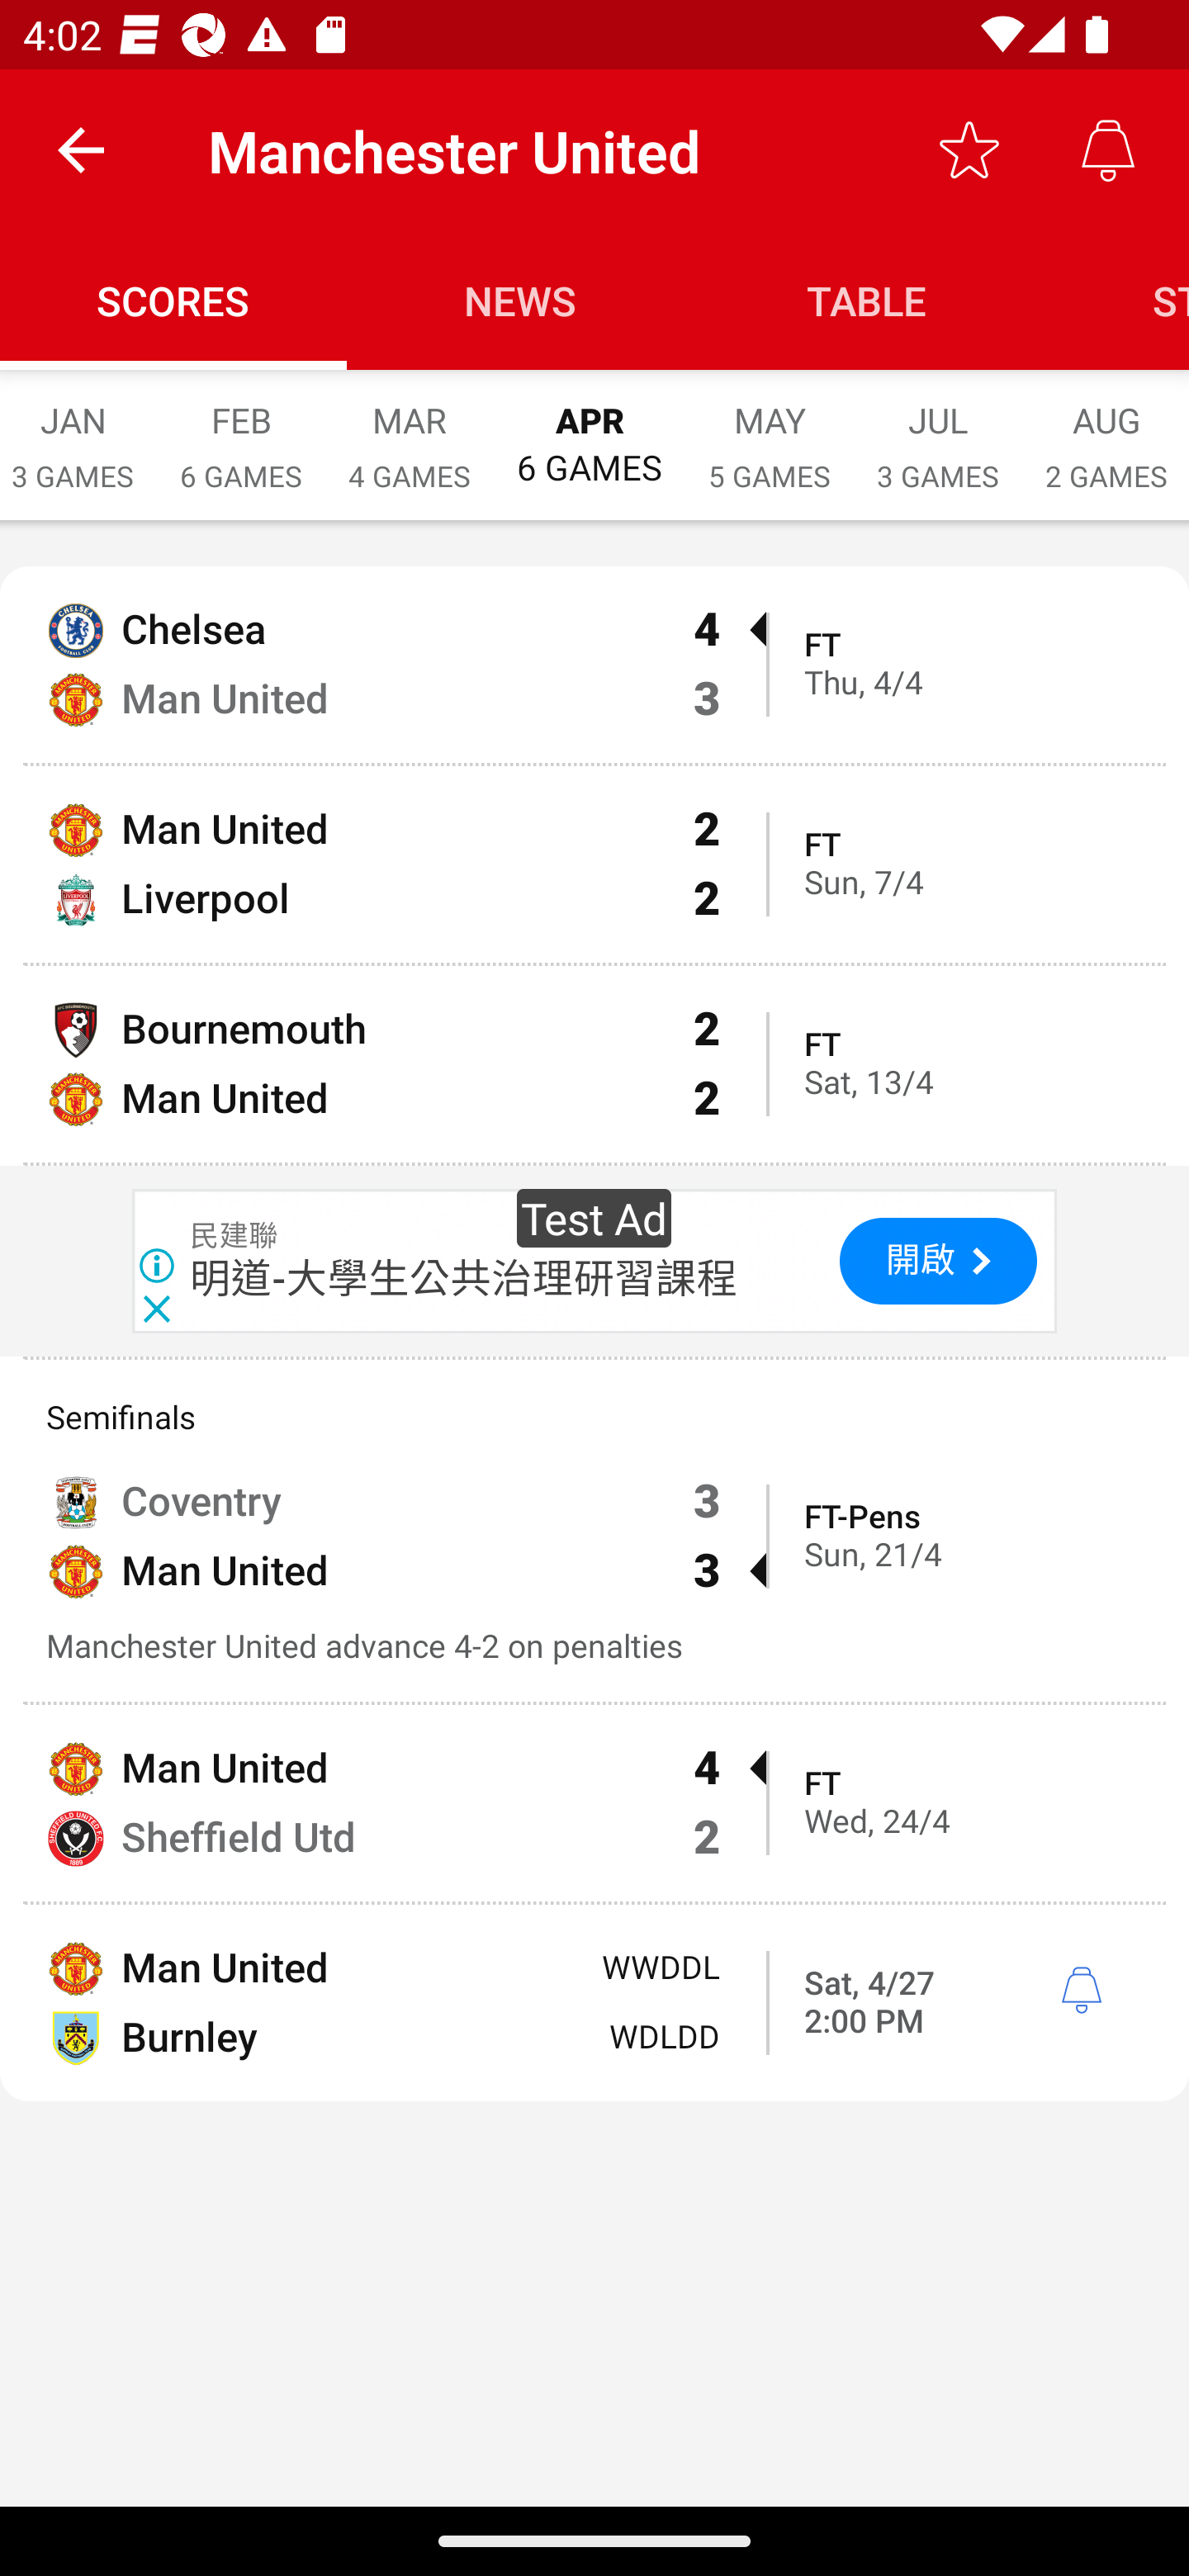 The height and width of the screenshot is (2576, 1189). I want to click on Favorite toggle, so click(969, 149).